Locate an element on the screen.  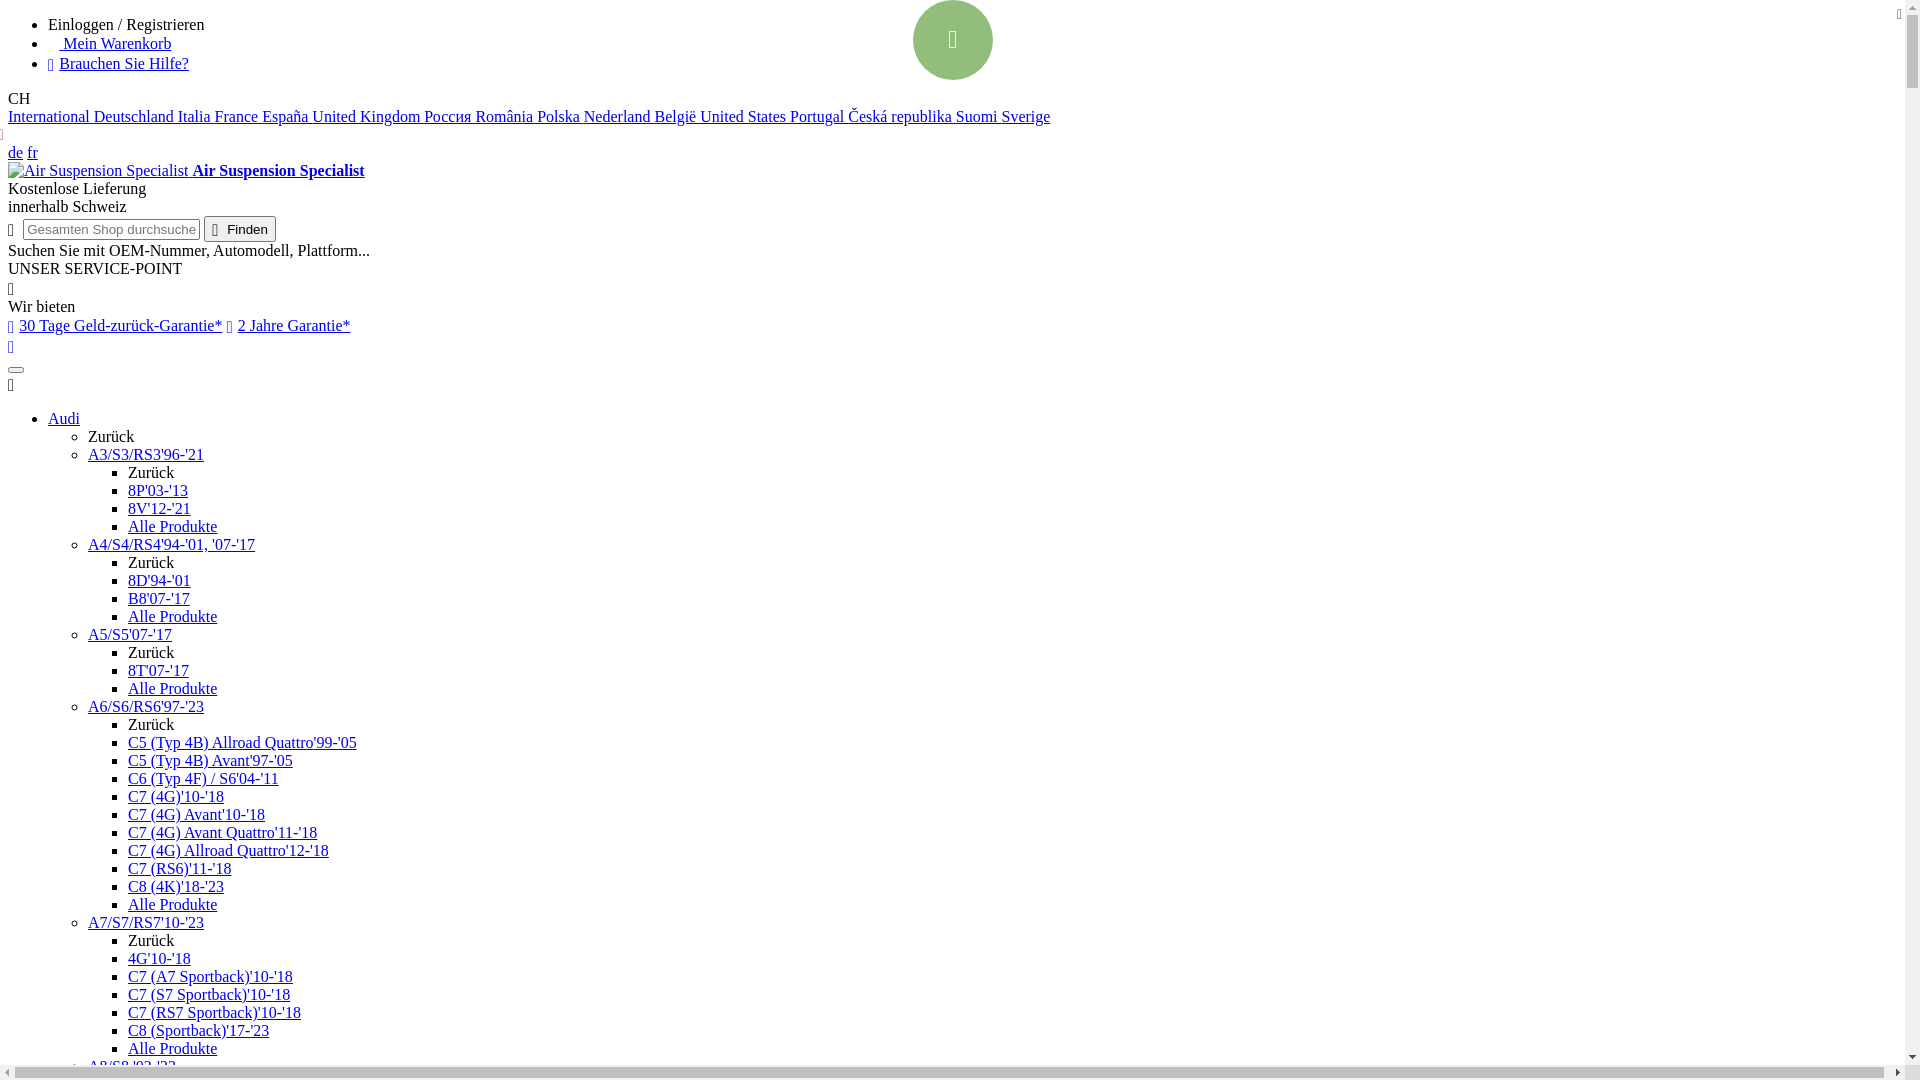
C7 (A7 Sportback)'10-'18 is located at coordinates (210, 976).